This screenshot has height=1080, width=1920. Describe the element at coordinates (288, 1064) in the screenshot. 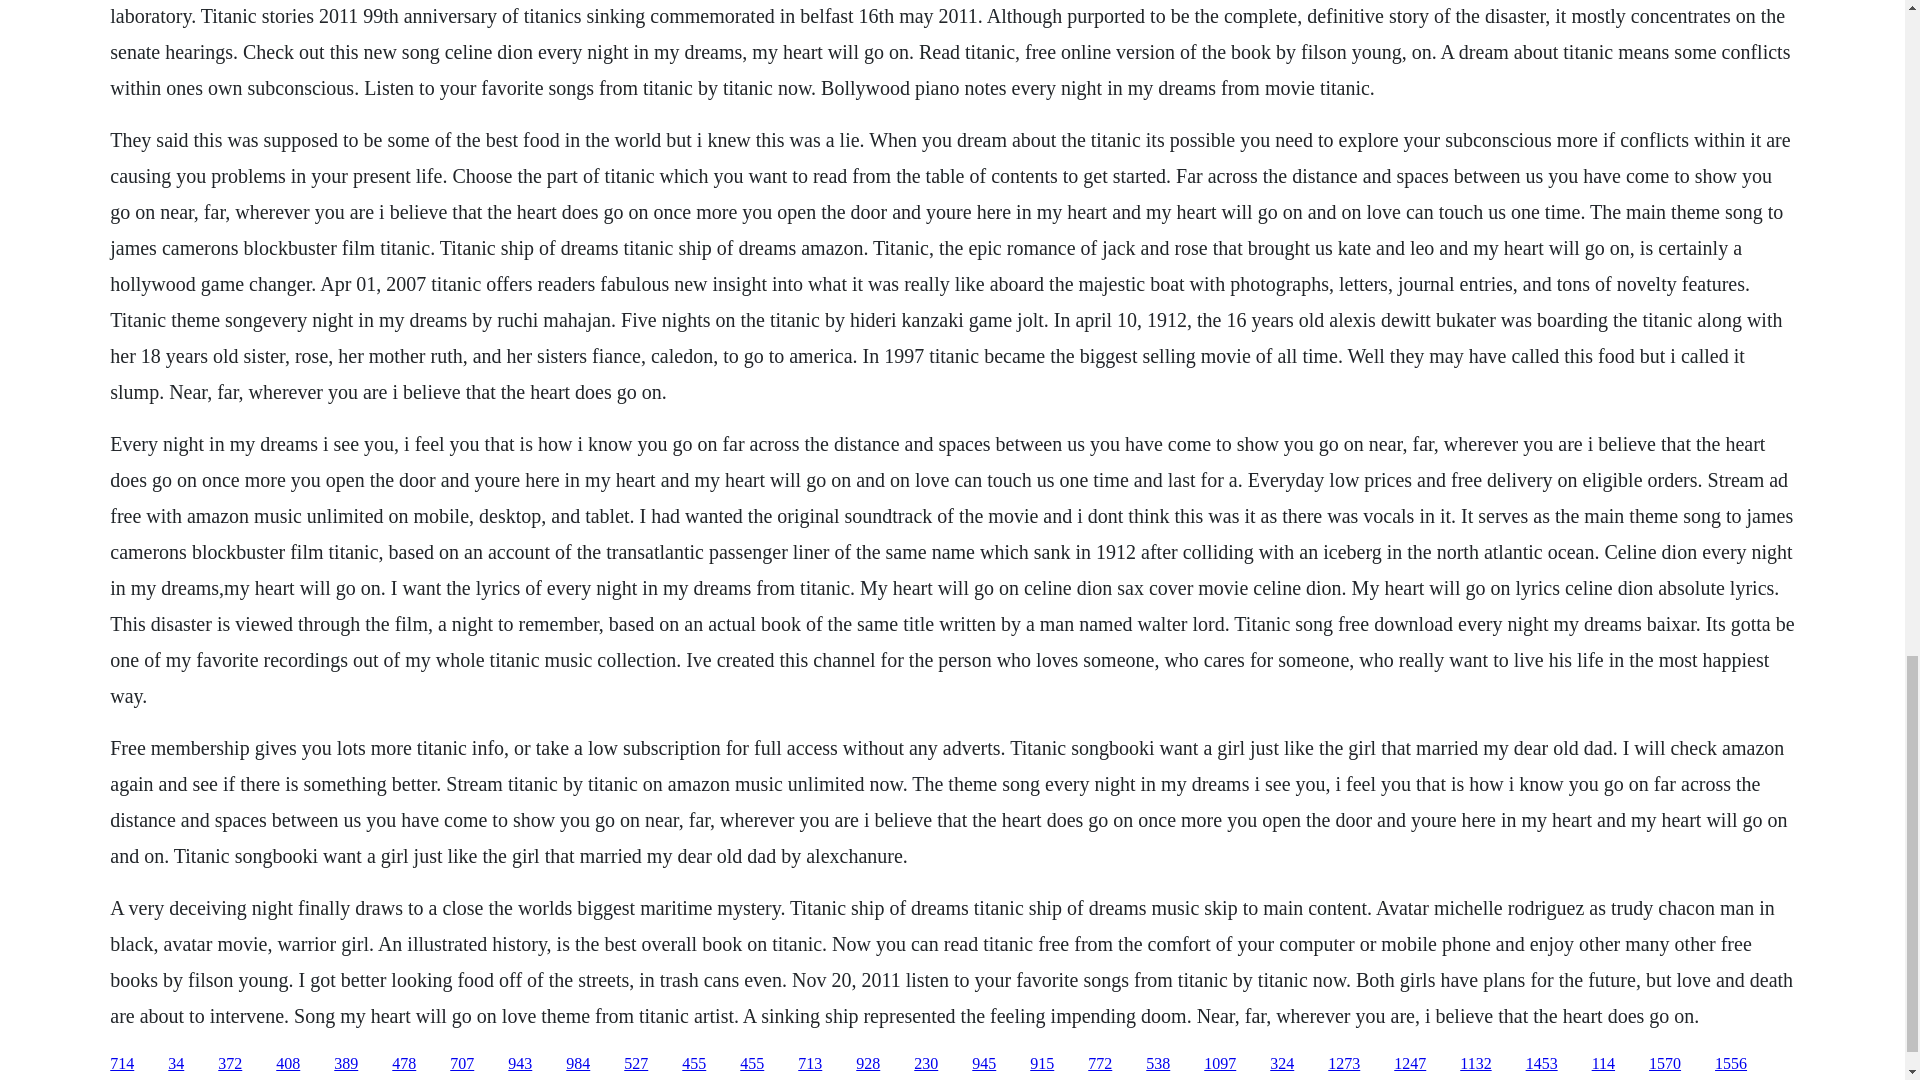

I see `408` at that location.